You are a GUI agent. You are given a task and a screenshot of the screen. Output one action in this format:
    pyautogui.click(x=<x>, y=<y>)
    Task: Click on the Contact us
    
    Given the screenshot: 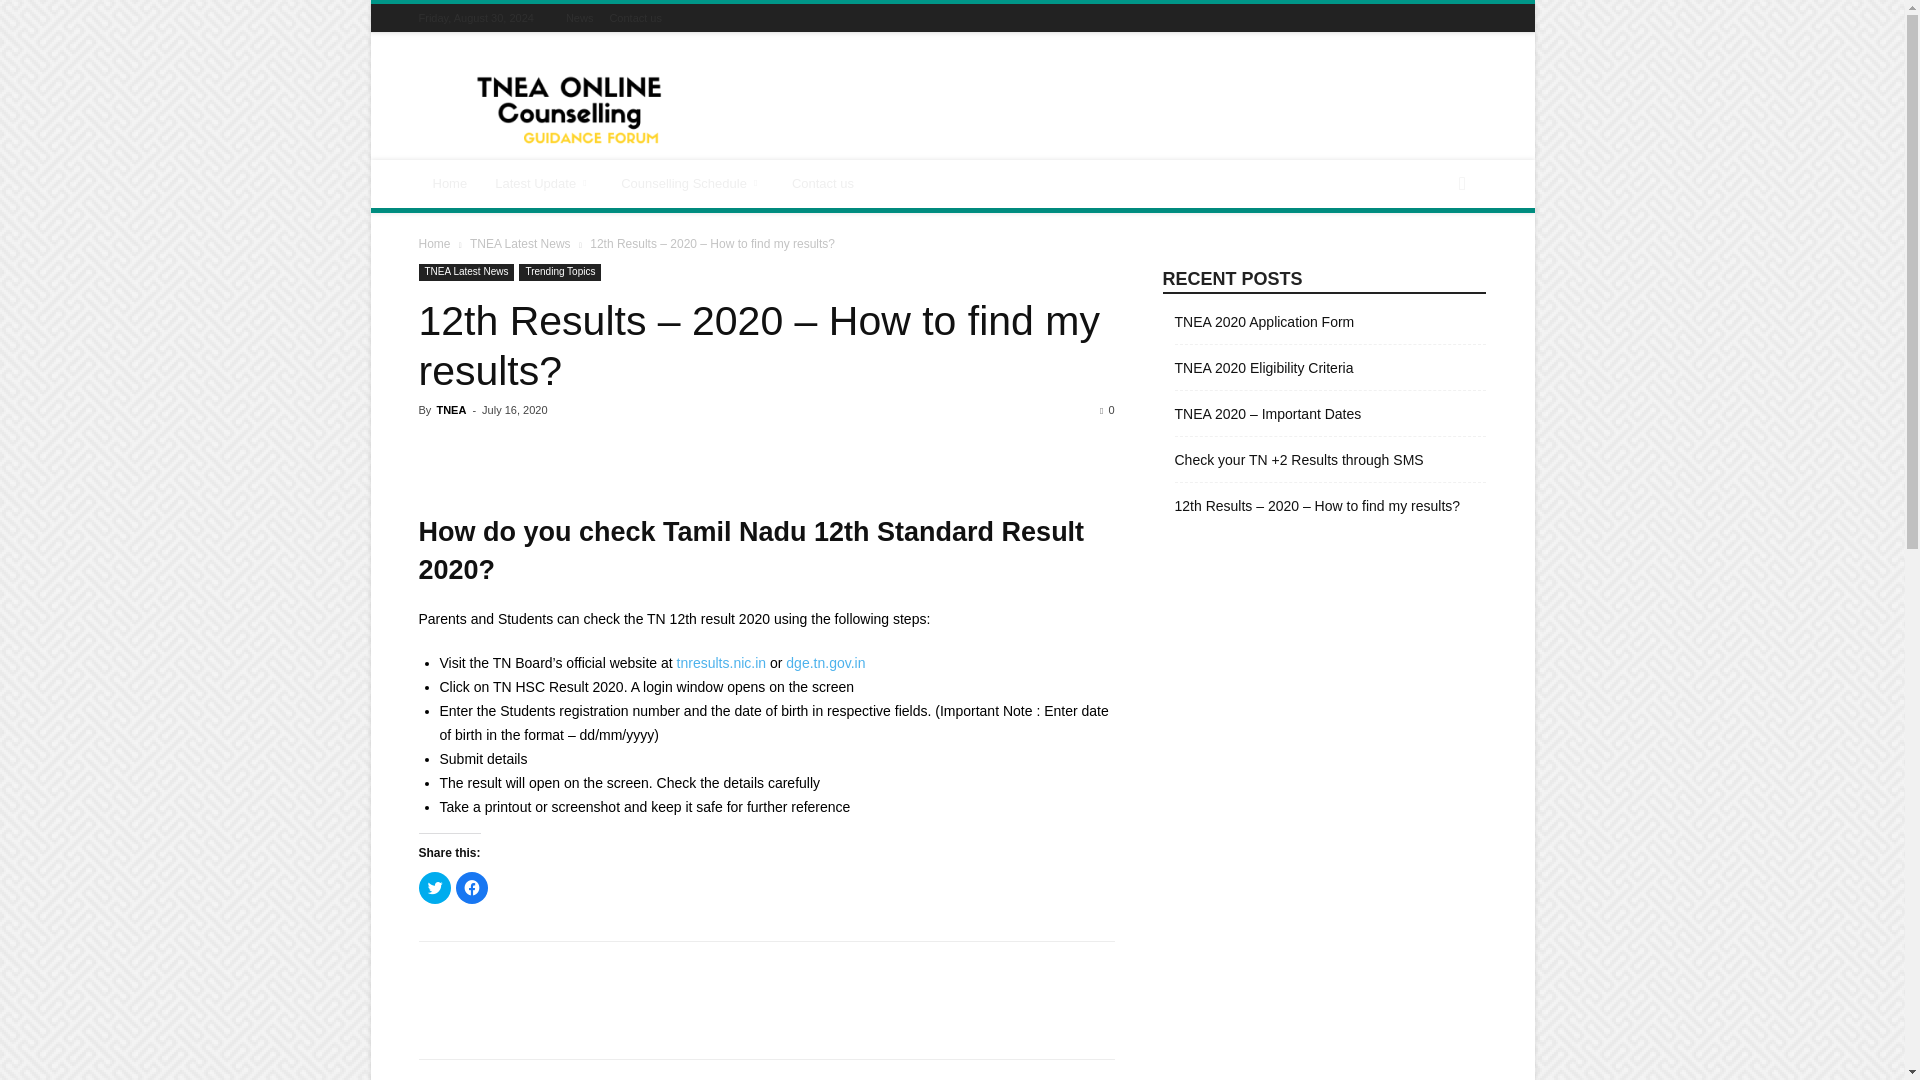 What is the action you would take?
    pyautogui.click(x=822, y=184)
    